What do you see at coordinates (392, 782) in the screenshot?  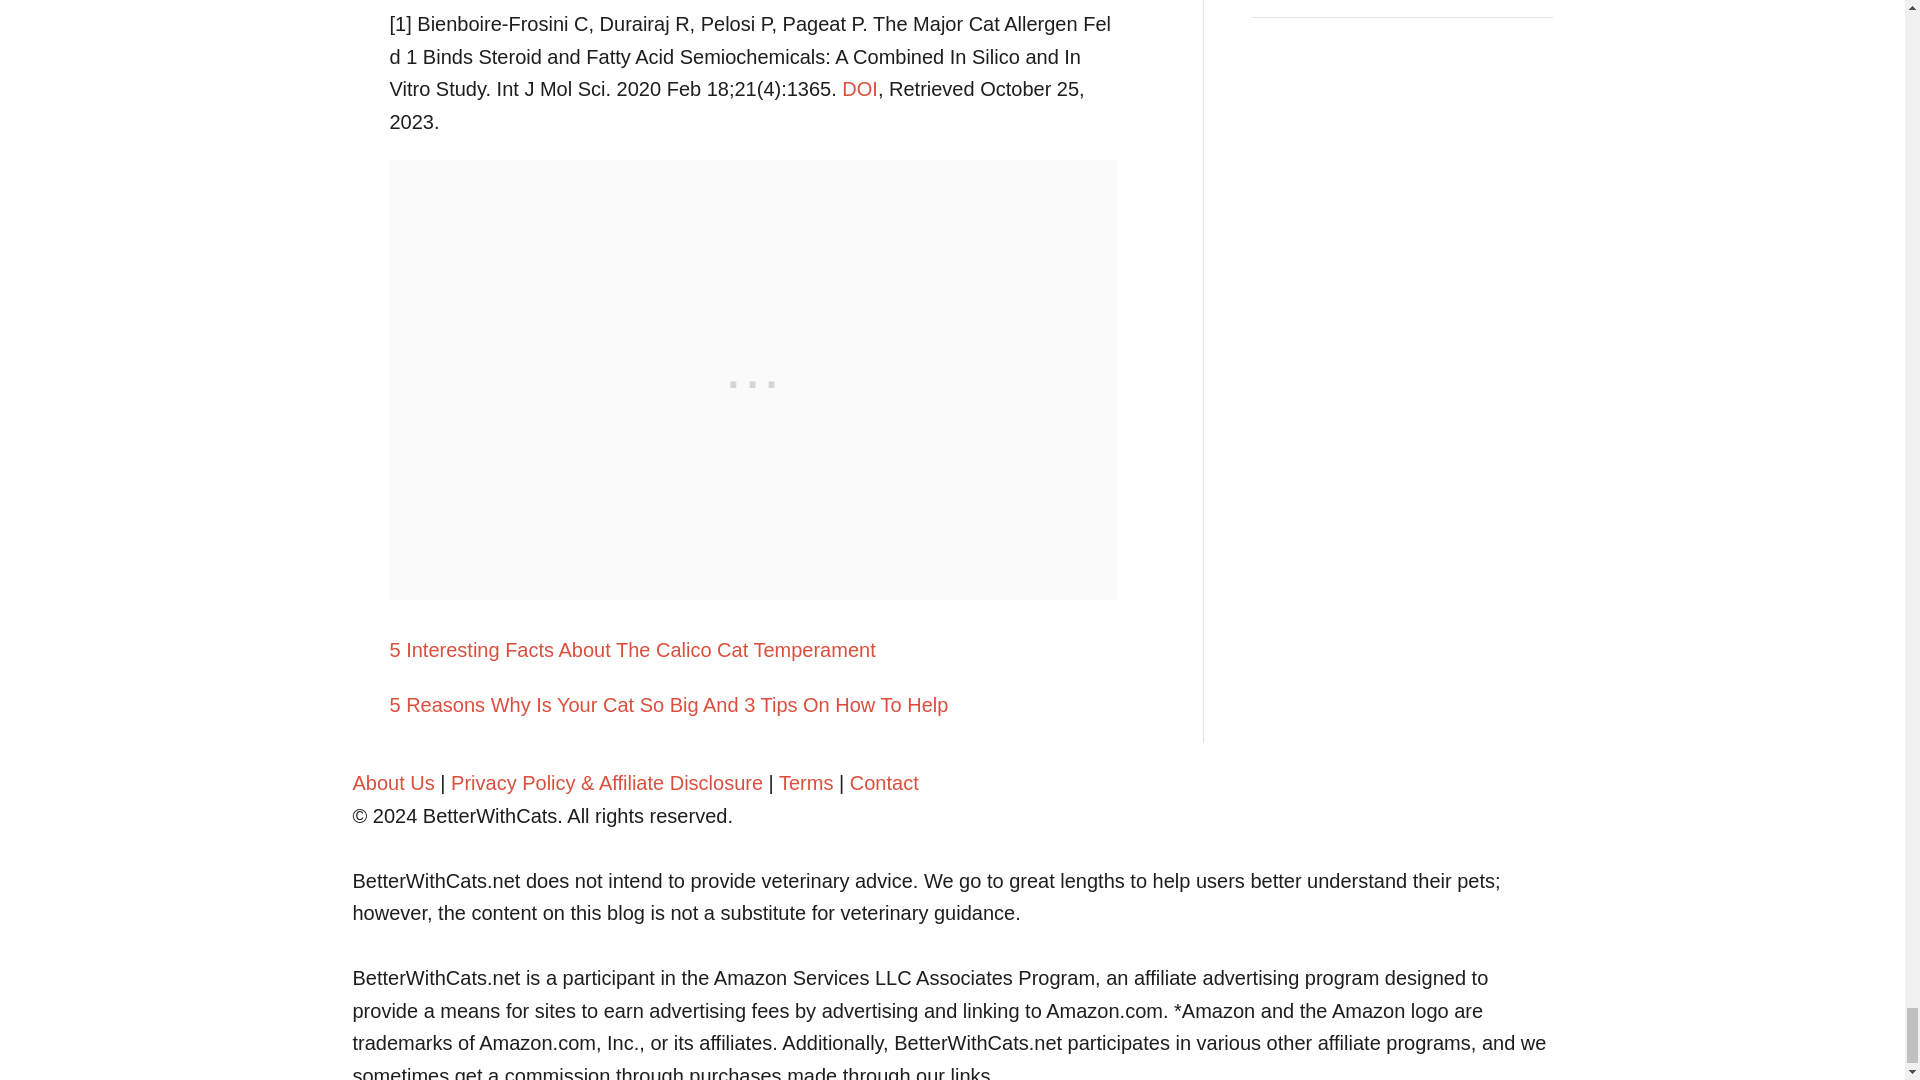 I see `About Us` at bounding box center [392, 782].